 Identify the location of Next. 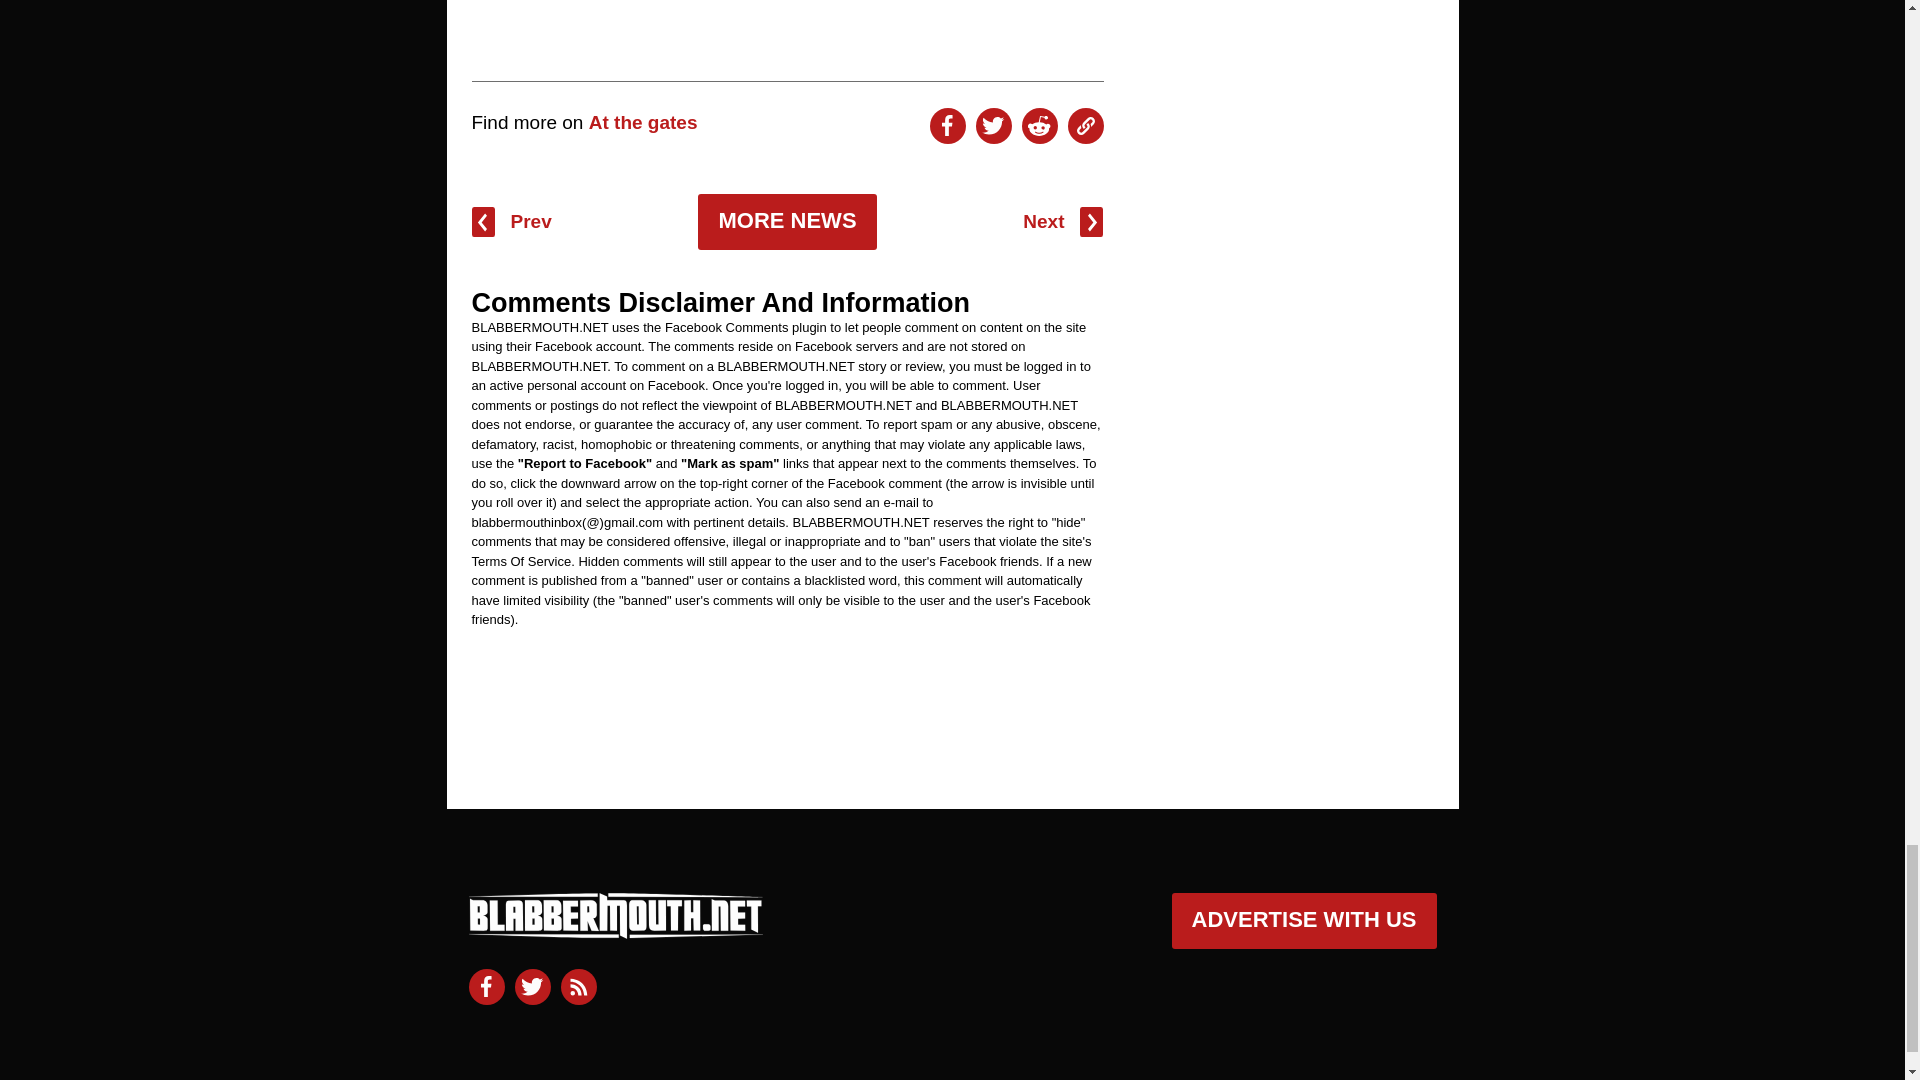
(1062, 222).